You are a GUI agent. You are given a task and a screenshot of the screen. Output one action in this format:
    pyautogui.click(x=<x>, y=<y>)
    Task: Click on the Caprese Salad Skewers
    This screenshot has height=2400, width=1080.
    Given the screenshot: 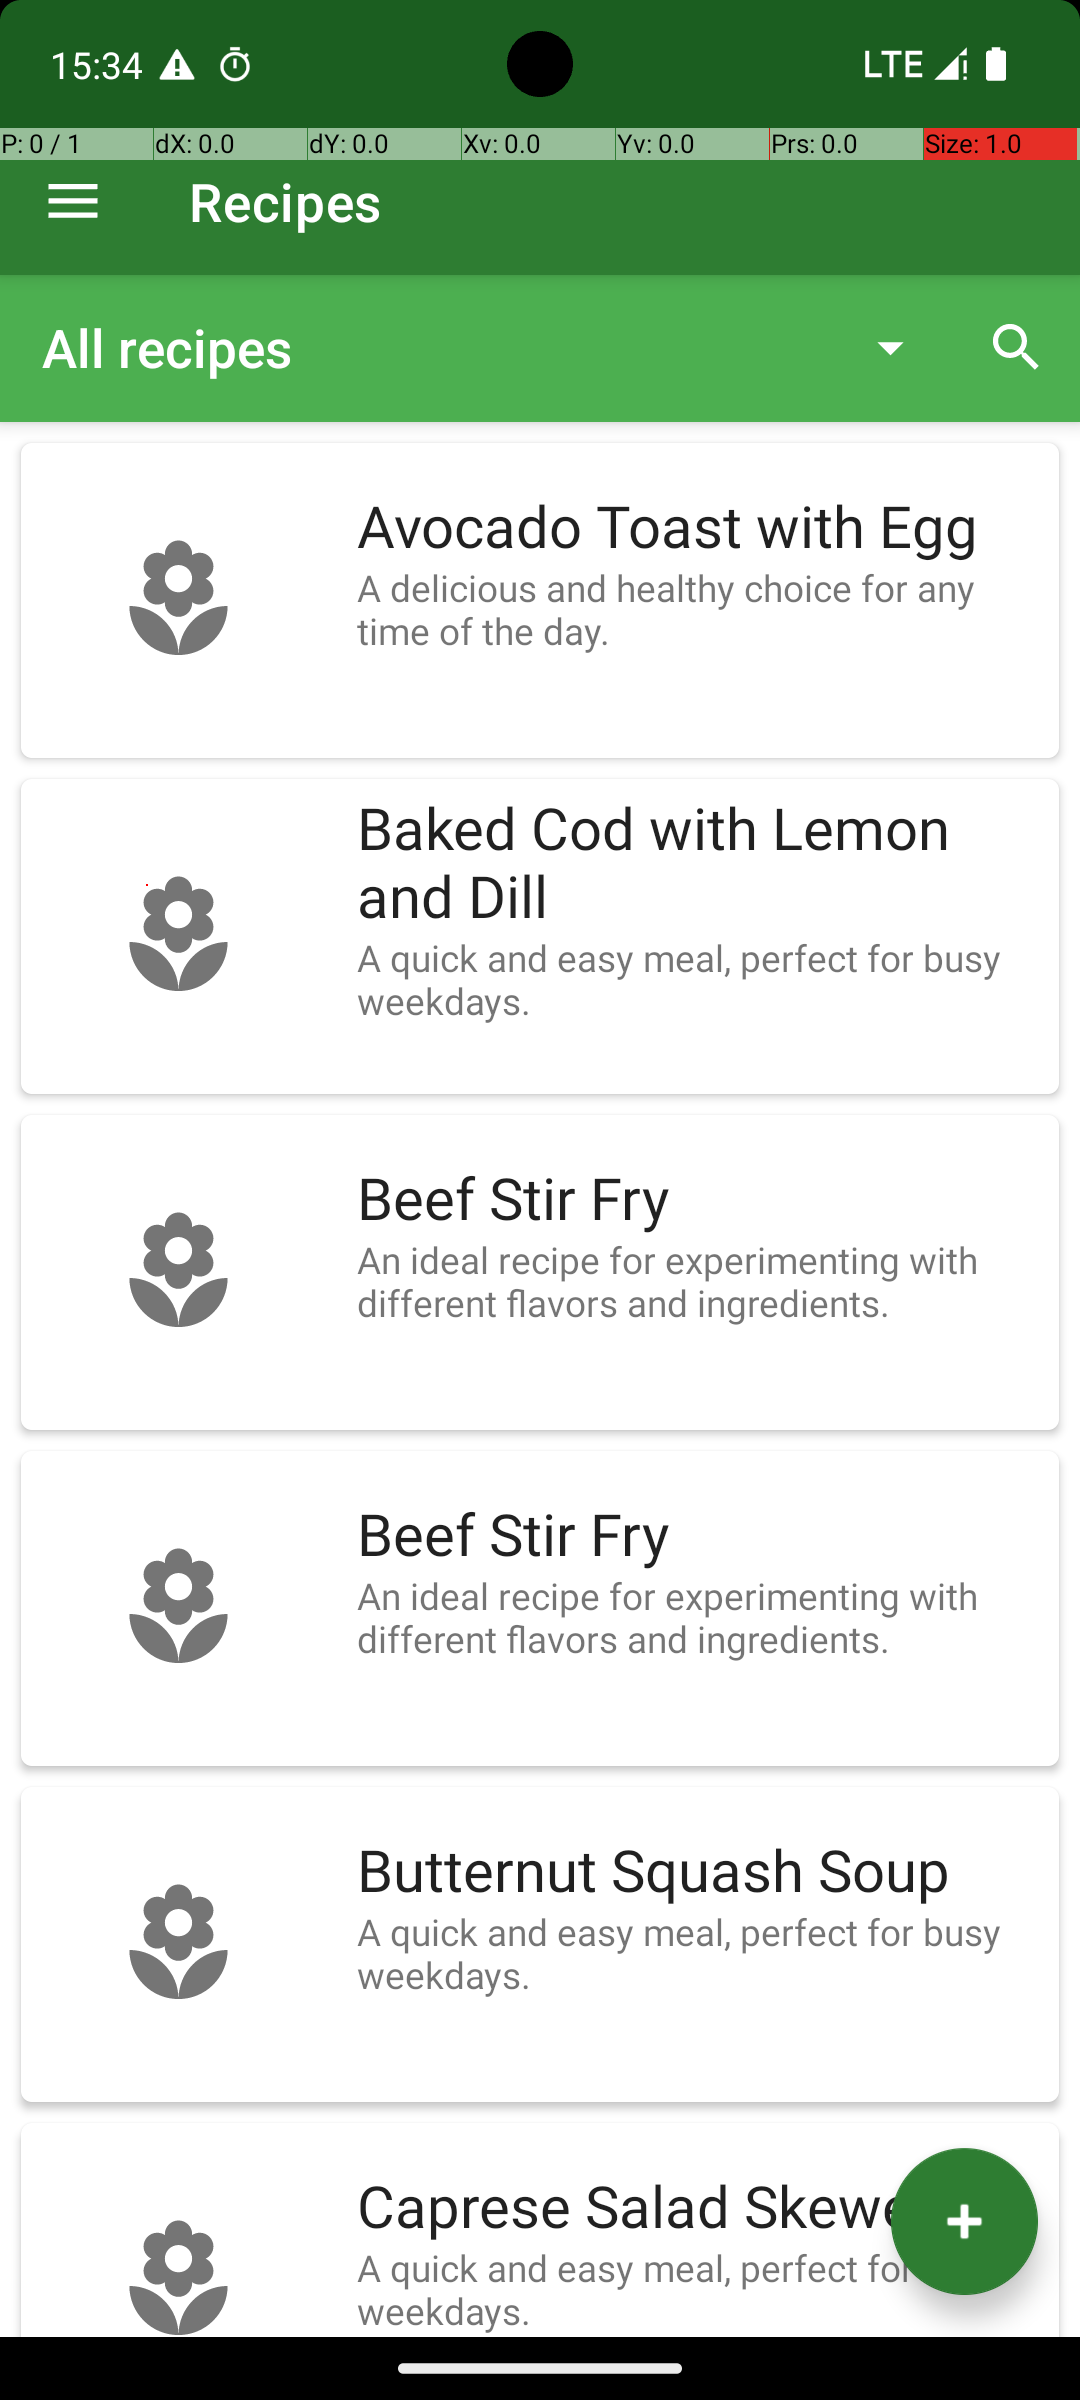 What is the action you would take?
    pyautogui.click(x=698, y=2208)
    